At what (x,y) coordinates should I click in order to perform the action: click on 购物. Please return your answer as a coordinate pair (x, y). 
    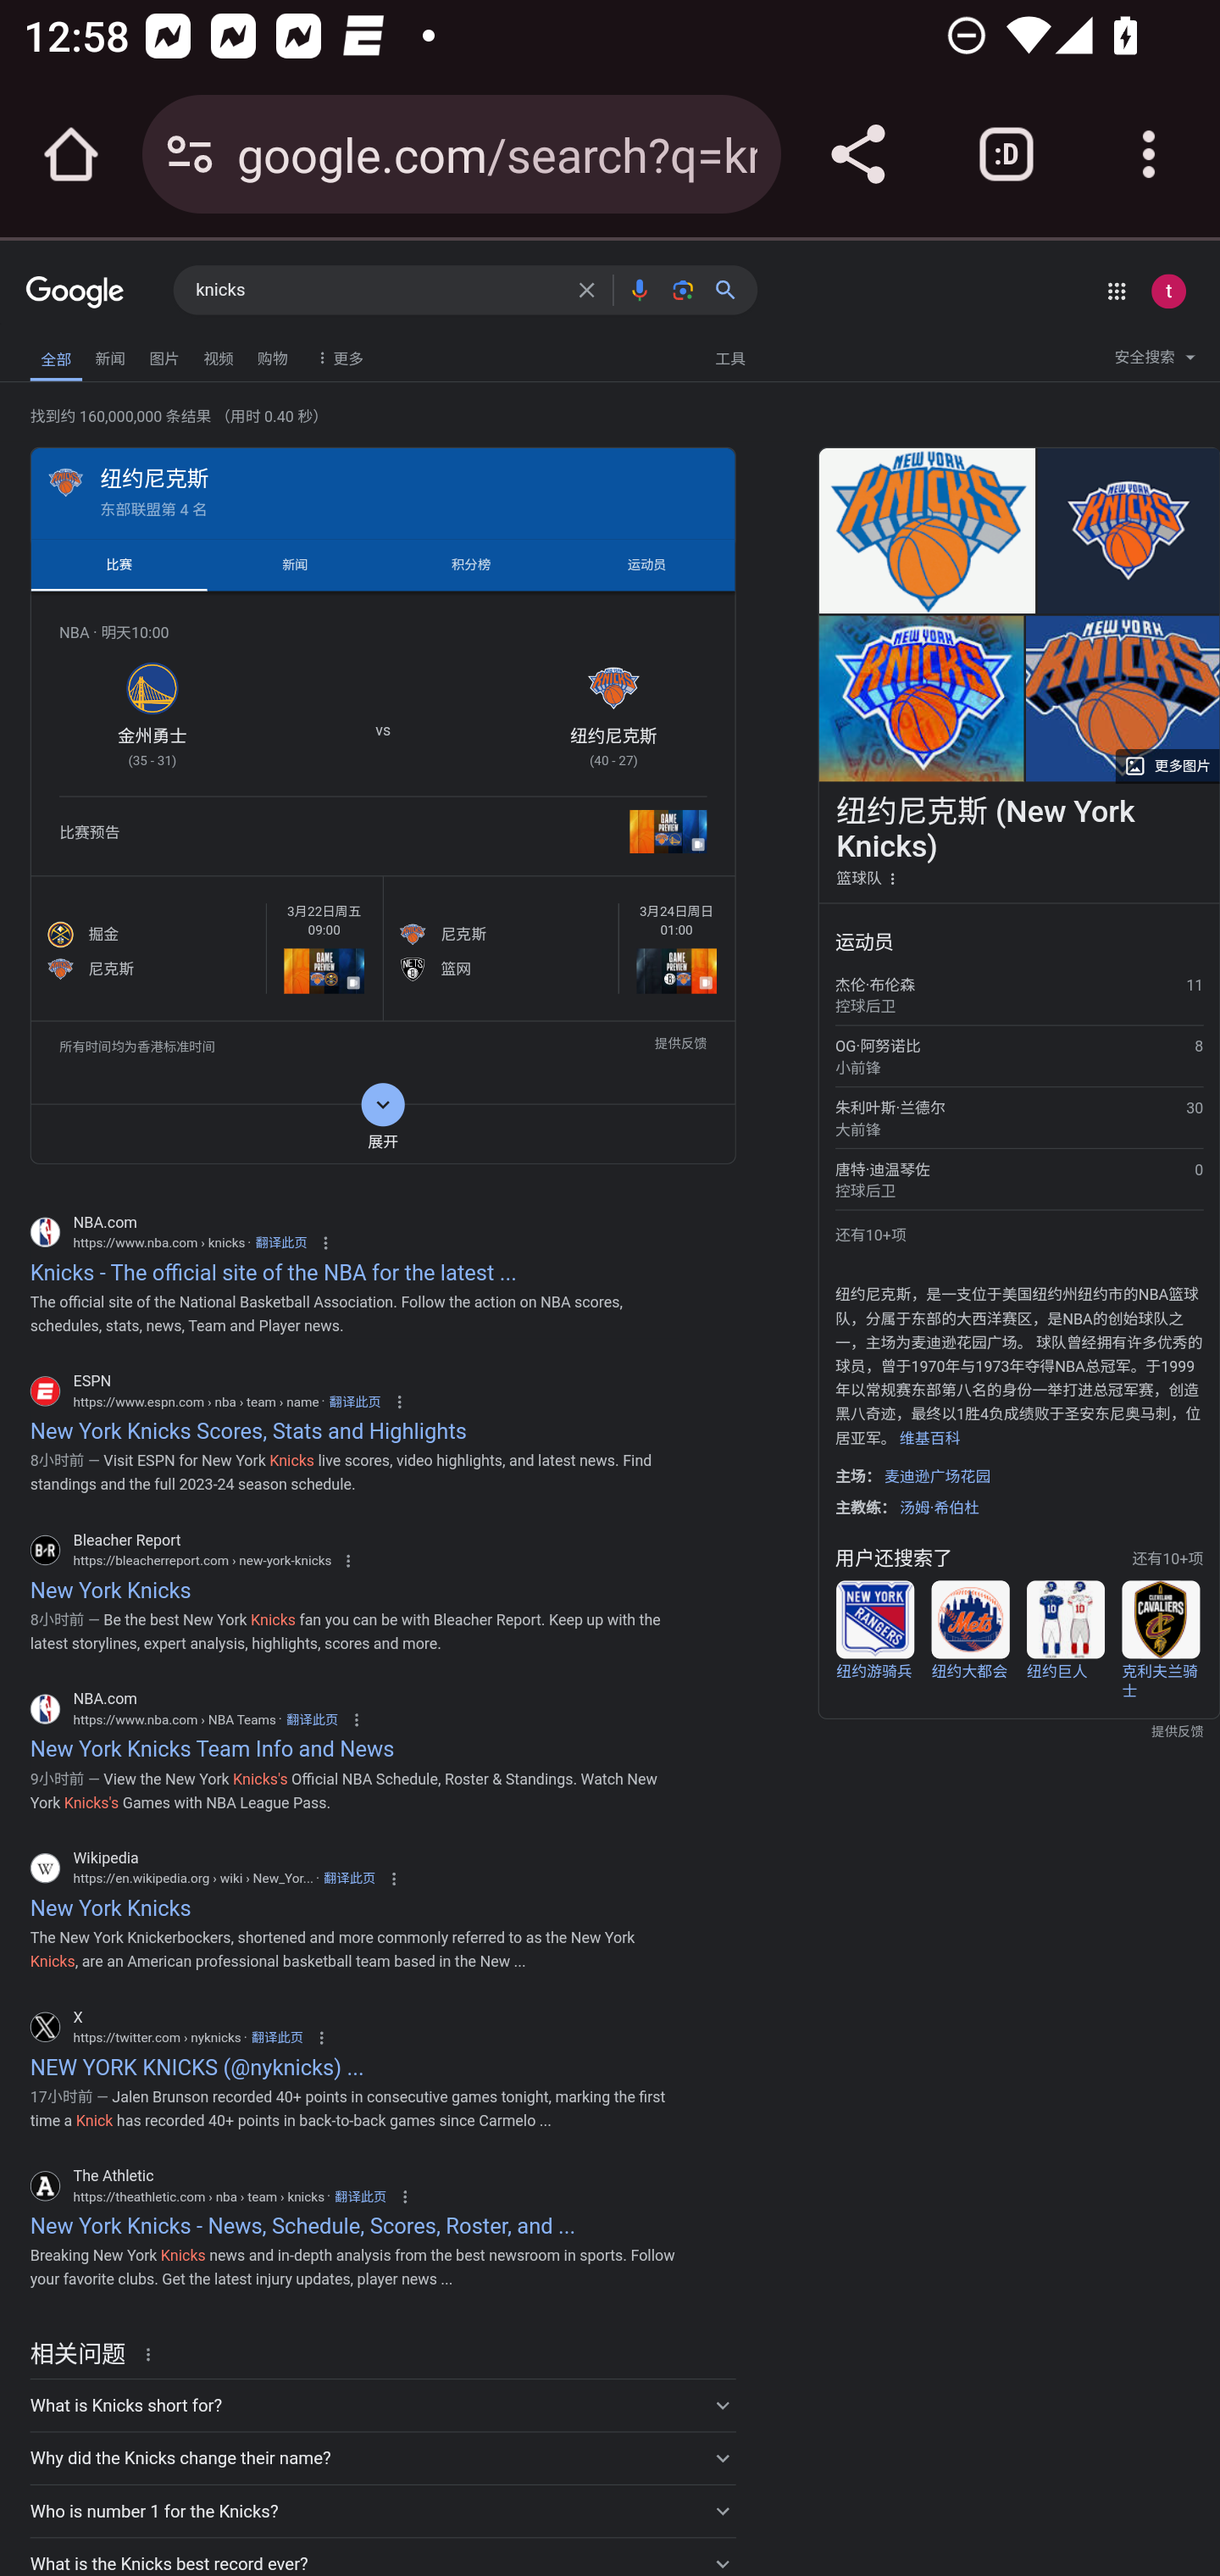
    Looking at the image, I should click on (272, 355).